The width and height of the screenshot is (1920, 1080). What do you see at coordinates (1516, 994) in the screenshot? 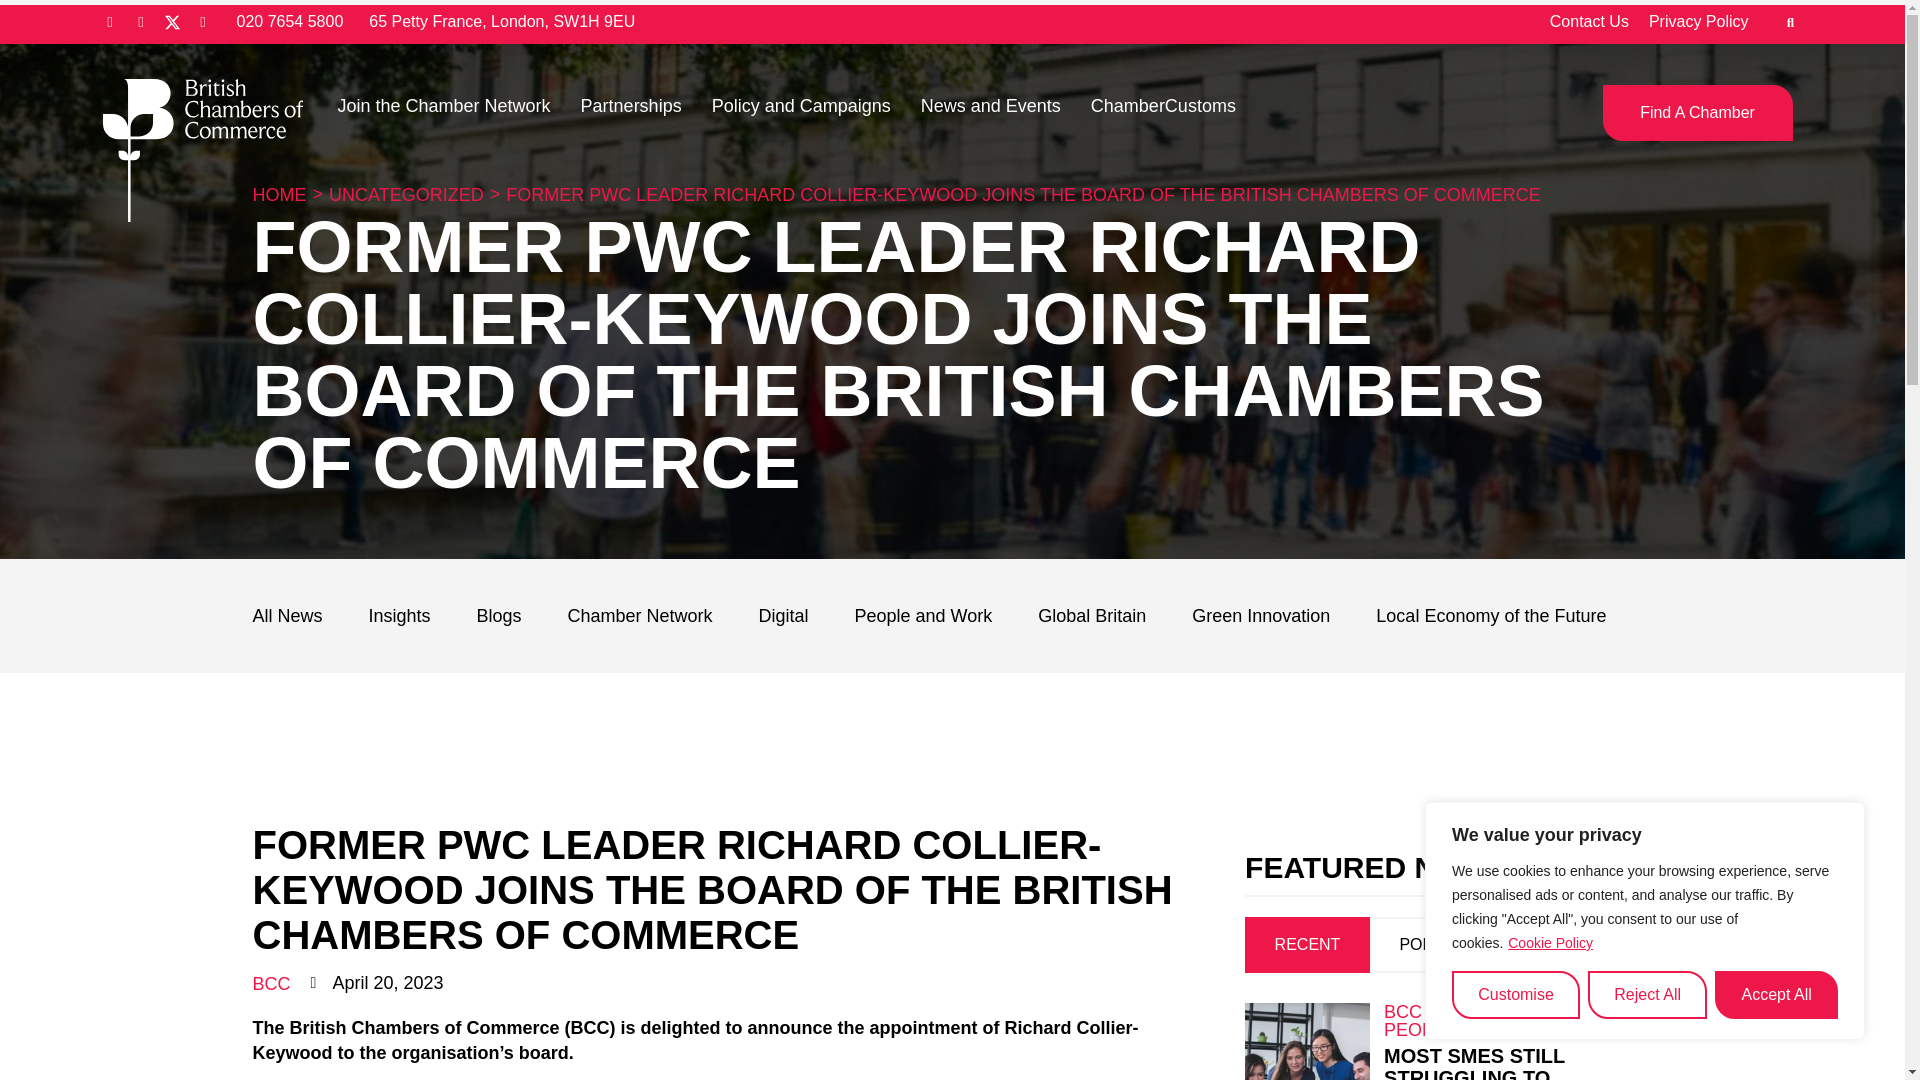
I see `Customise` at bounding box center [1516, 994].